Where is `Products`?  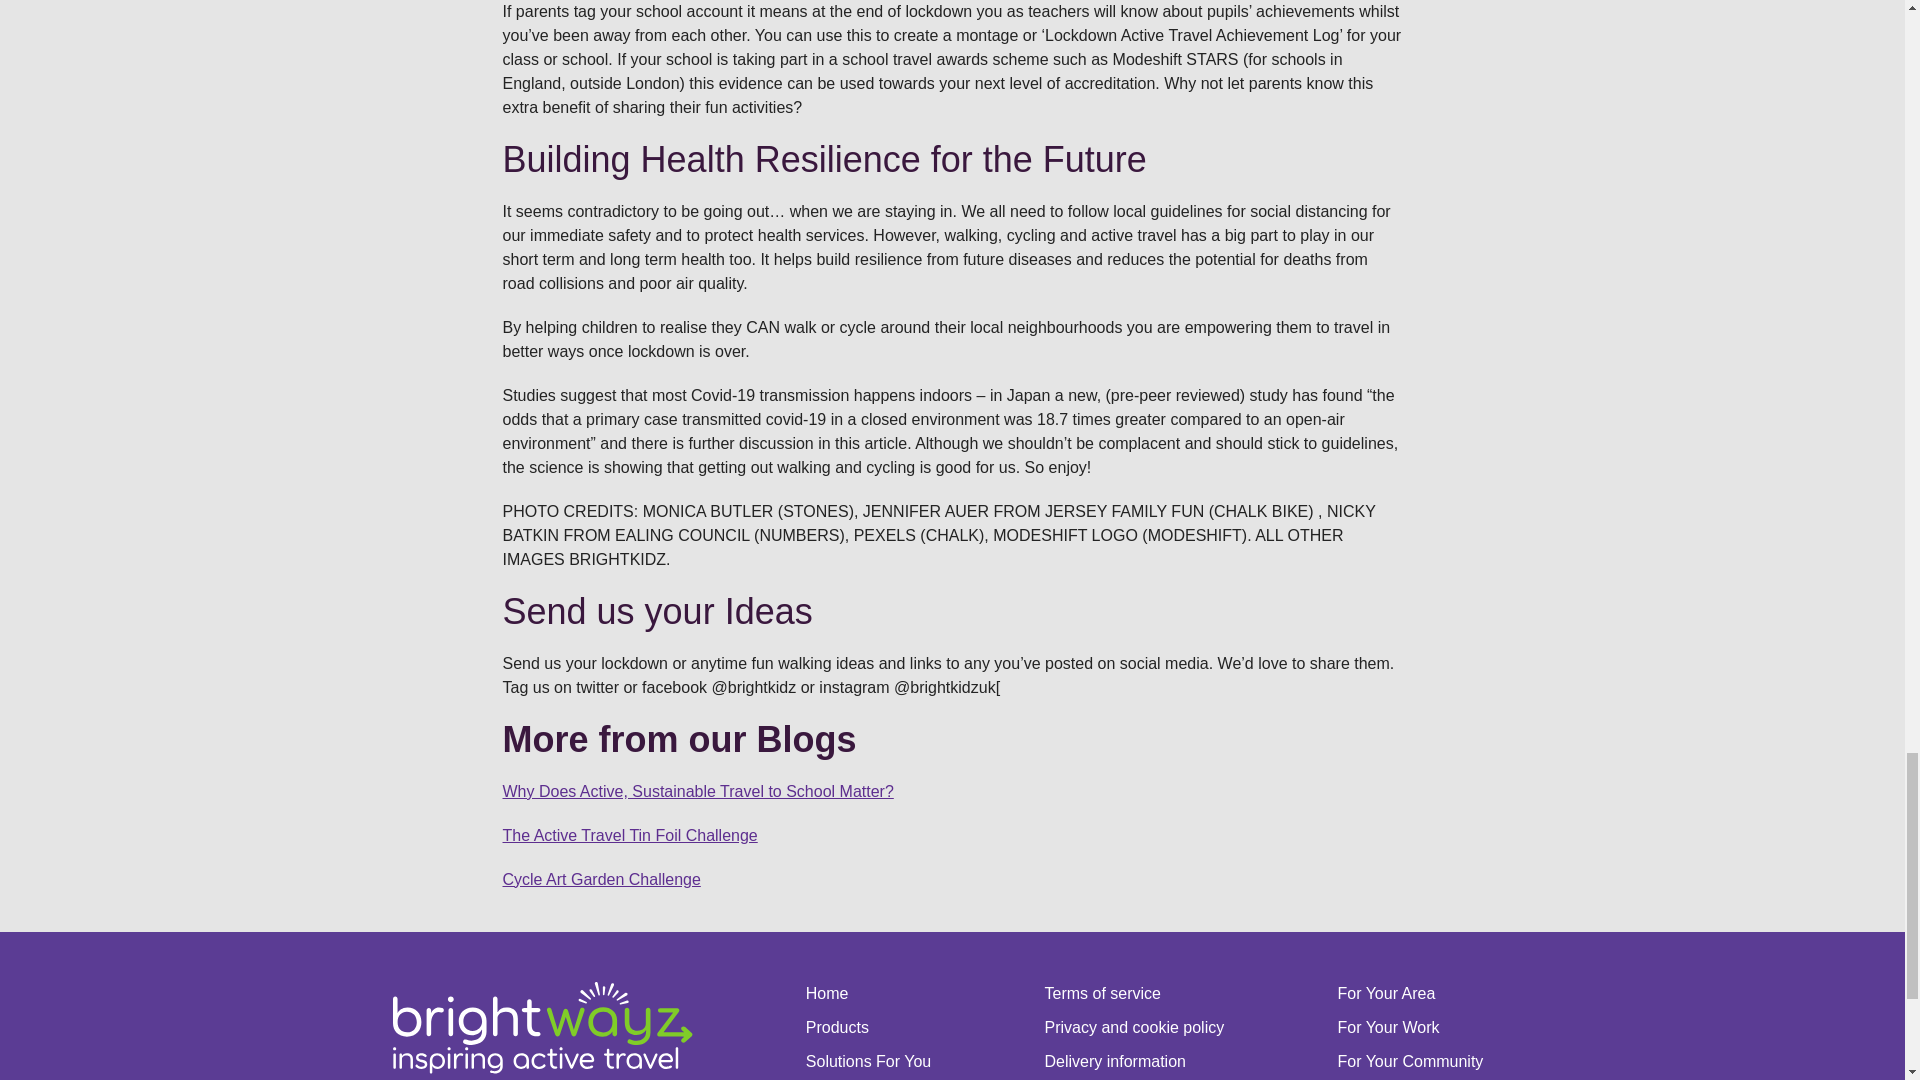
Products is located at coordinates (868, 1028).